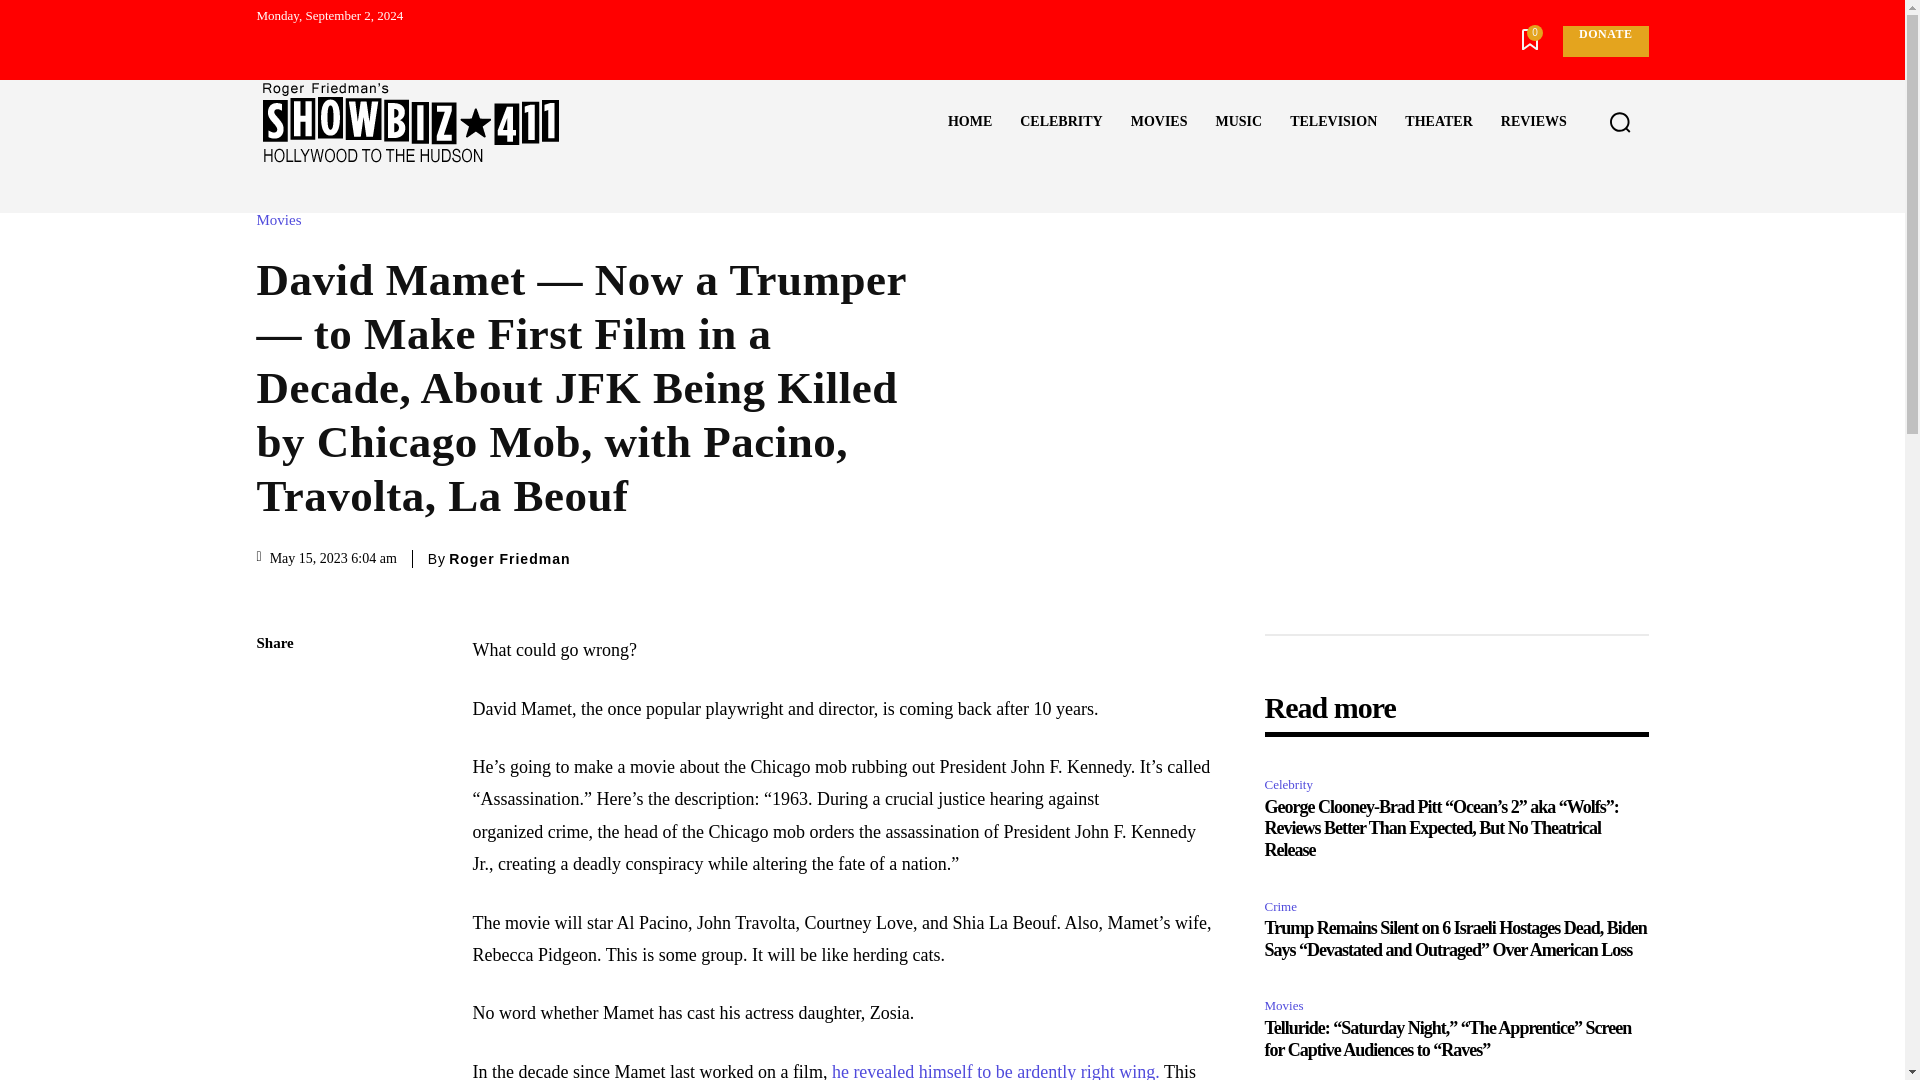 This screenshot has width=1920, height=1080. What do you see at coordinates (1060, 122) in the screenshot?
I see `CELEBRITY` at bounding box center [1060, 122].